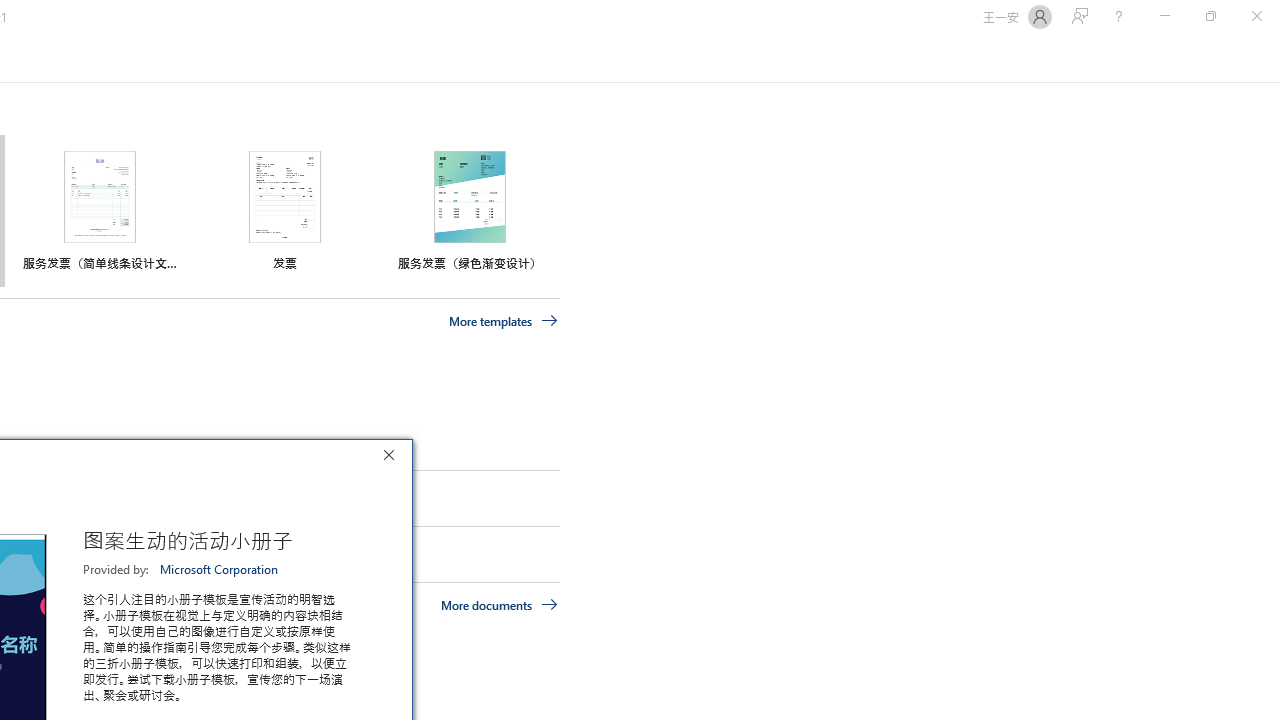 This screenshot has height=720, width=1280. What do you see at coordinates (503, 321) in the screenshot?
I see `More templates` at bounding box center [503, 321].